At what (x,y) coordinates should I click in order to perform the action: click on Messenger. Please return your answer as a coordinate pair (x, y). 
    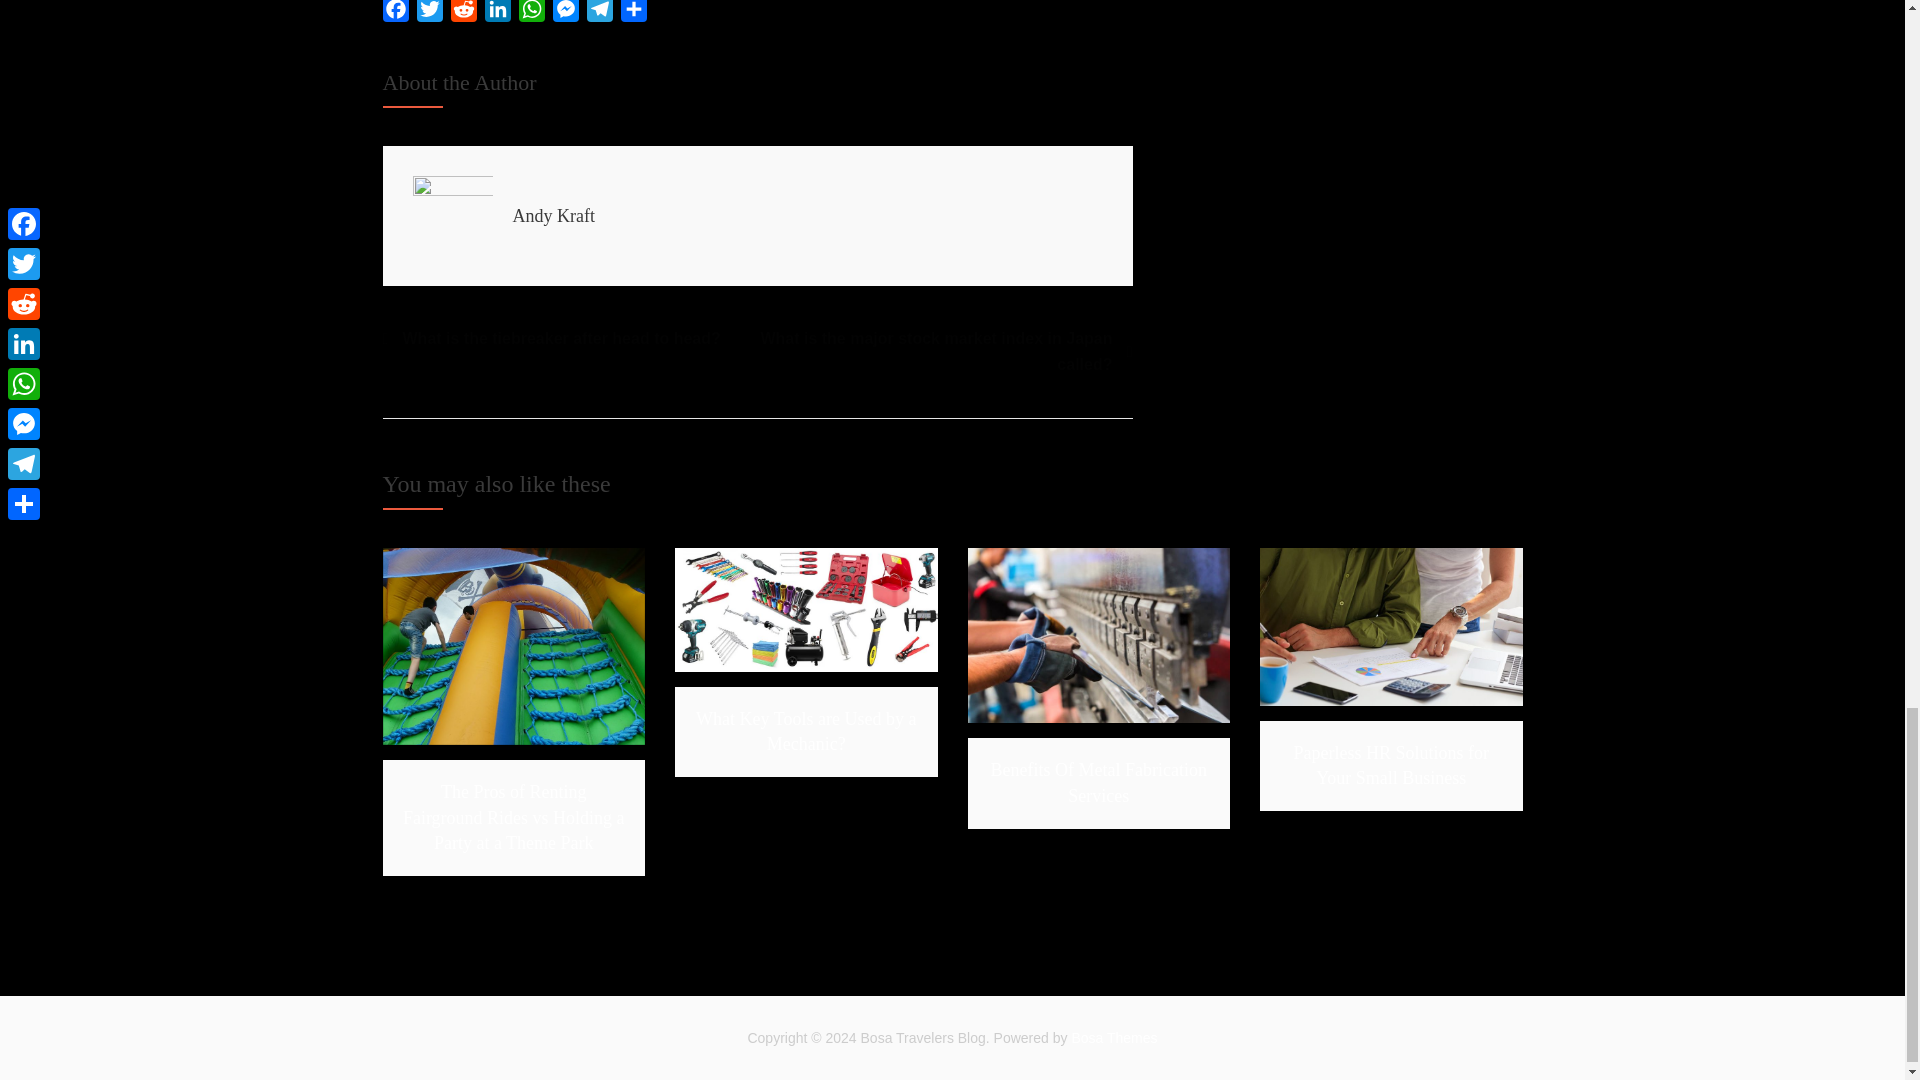
    Looking at the image, I should click on (564, 15).